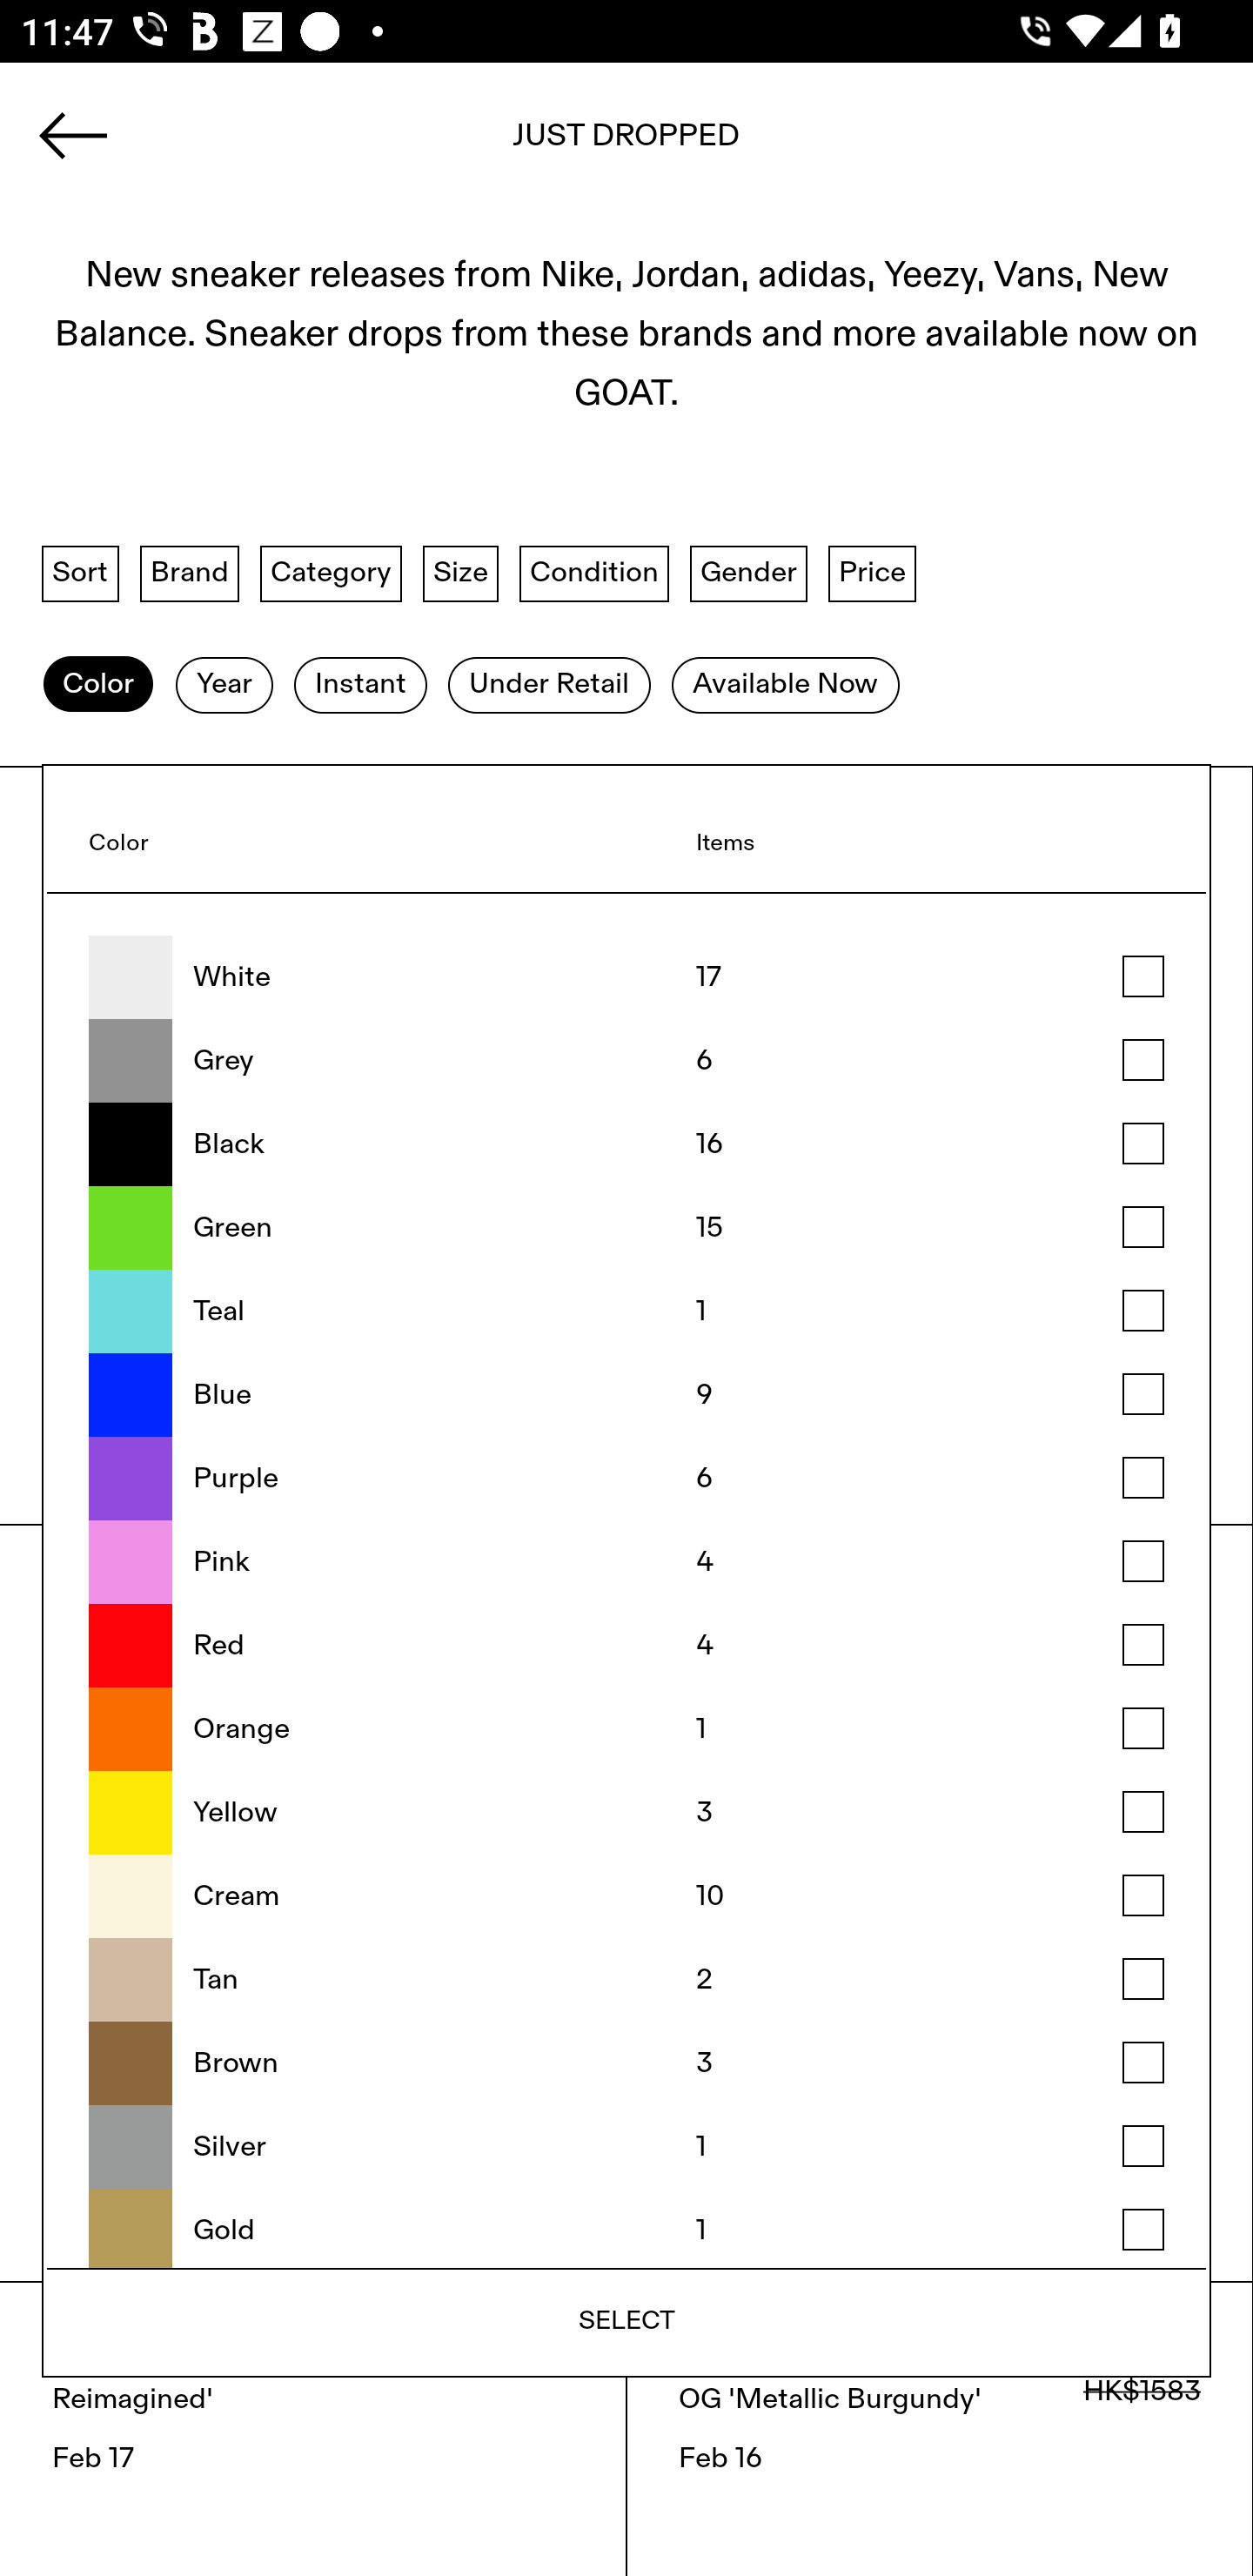 This screenshot has height=2576, width=1253. I want to click on Red 4, so click(626, 1646).